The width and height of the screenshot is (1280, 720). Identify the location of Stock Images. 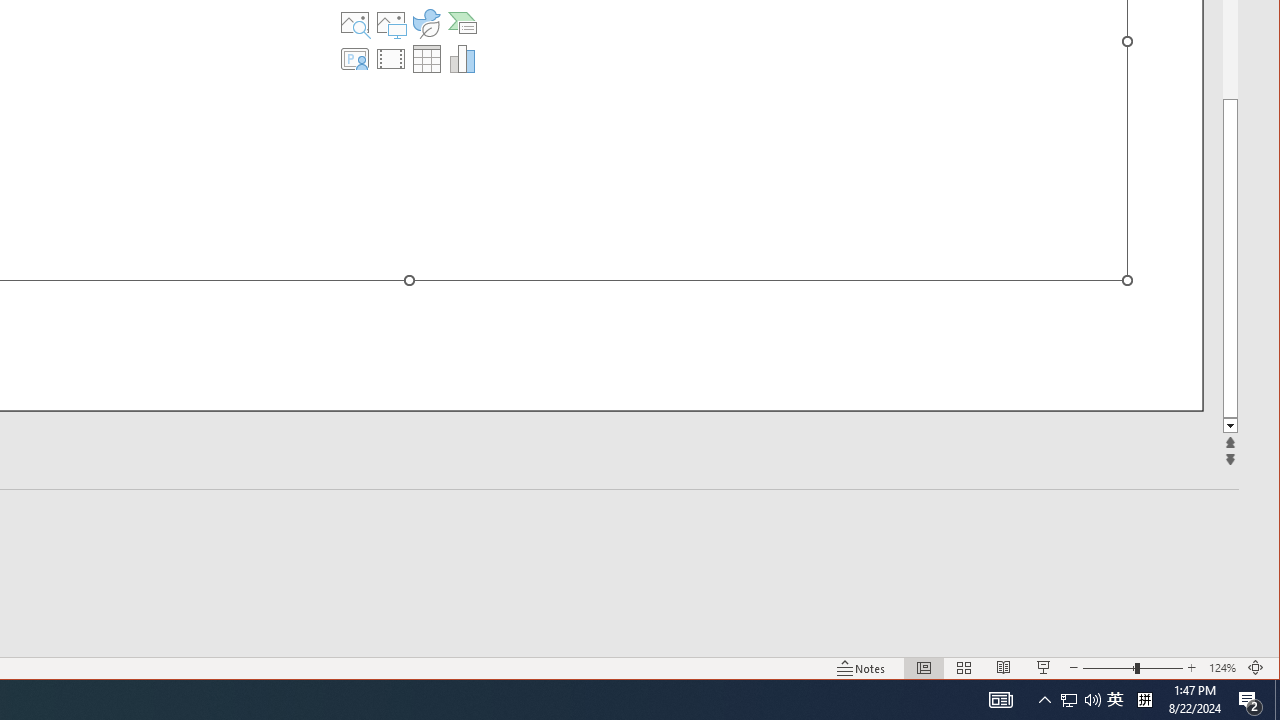
(355, 22).